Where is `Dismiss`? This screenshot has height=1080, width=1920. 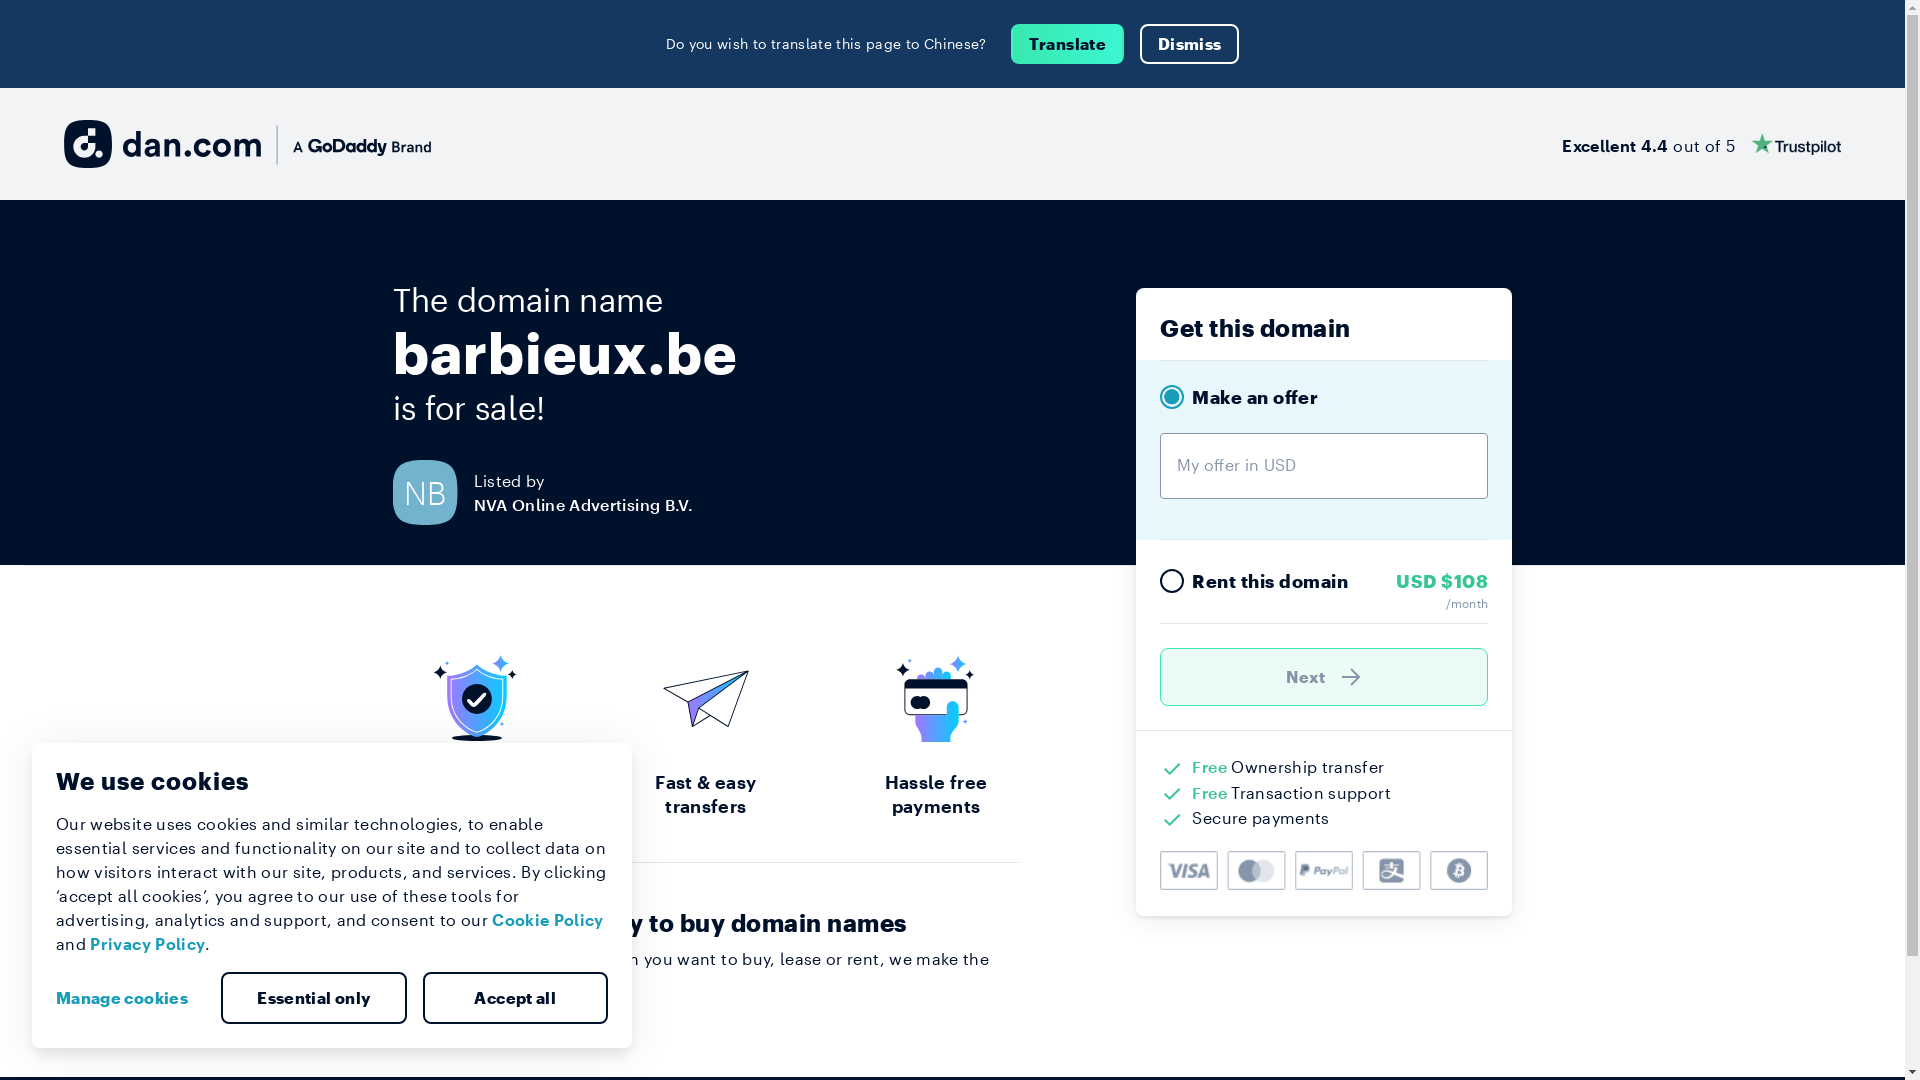 Dismiss is located at coordinates (1190, 44).